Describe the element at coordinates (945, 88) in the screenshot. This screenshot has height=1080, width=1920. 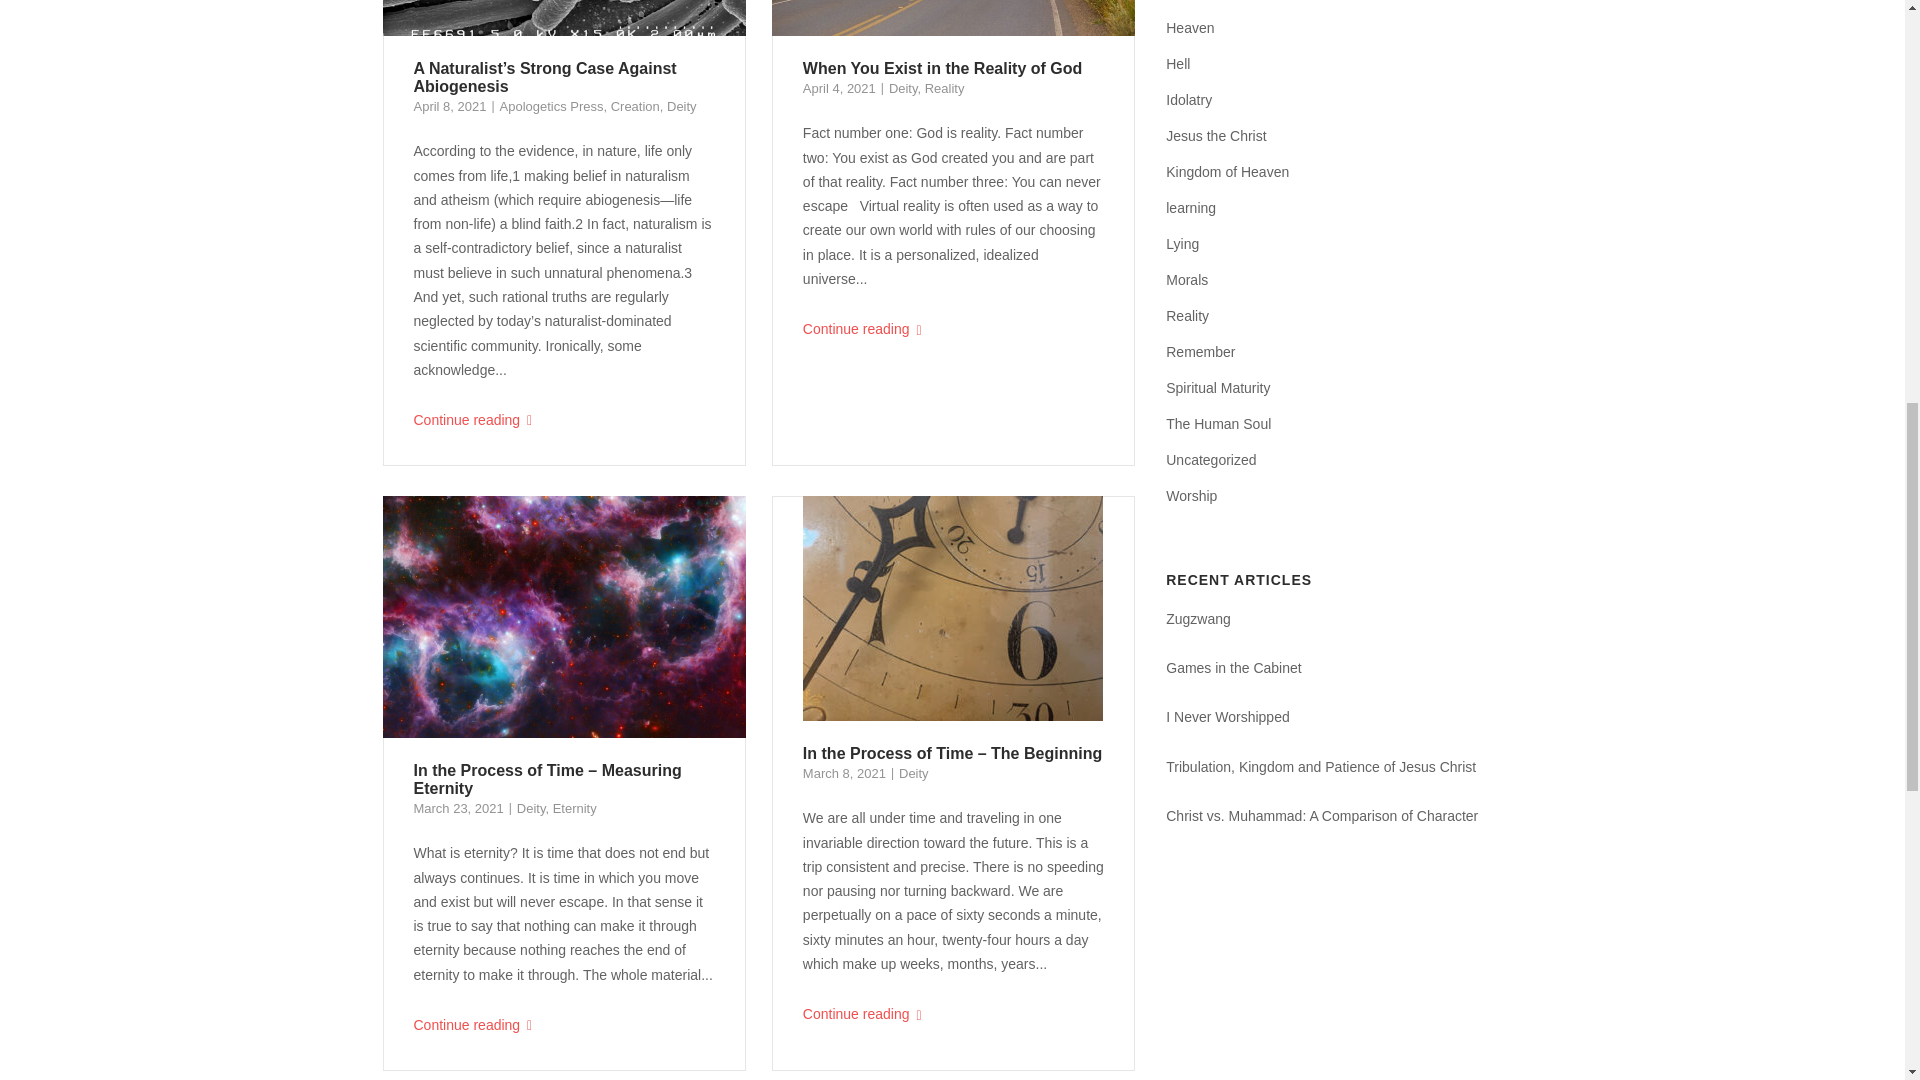
I see `Reality` at that location.